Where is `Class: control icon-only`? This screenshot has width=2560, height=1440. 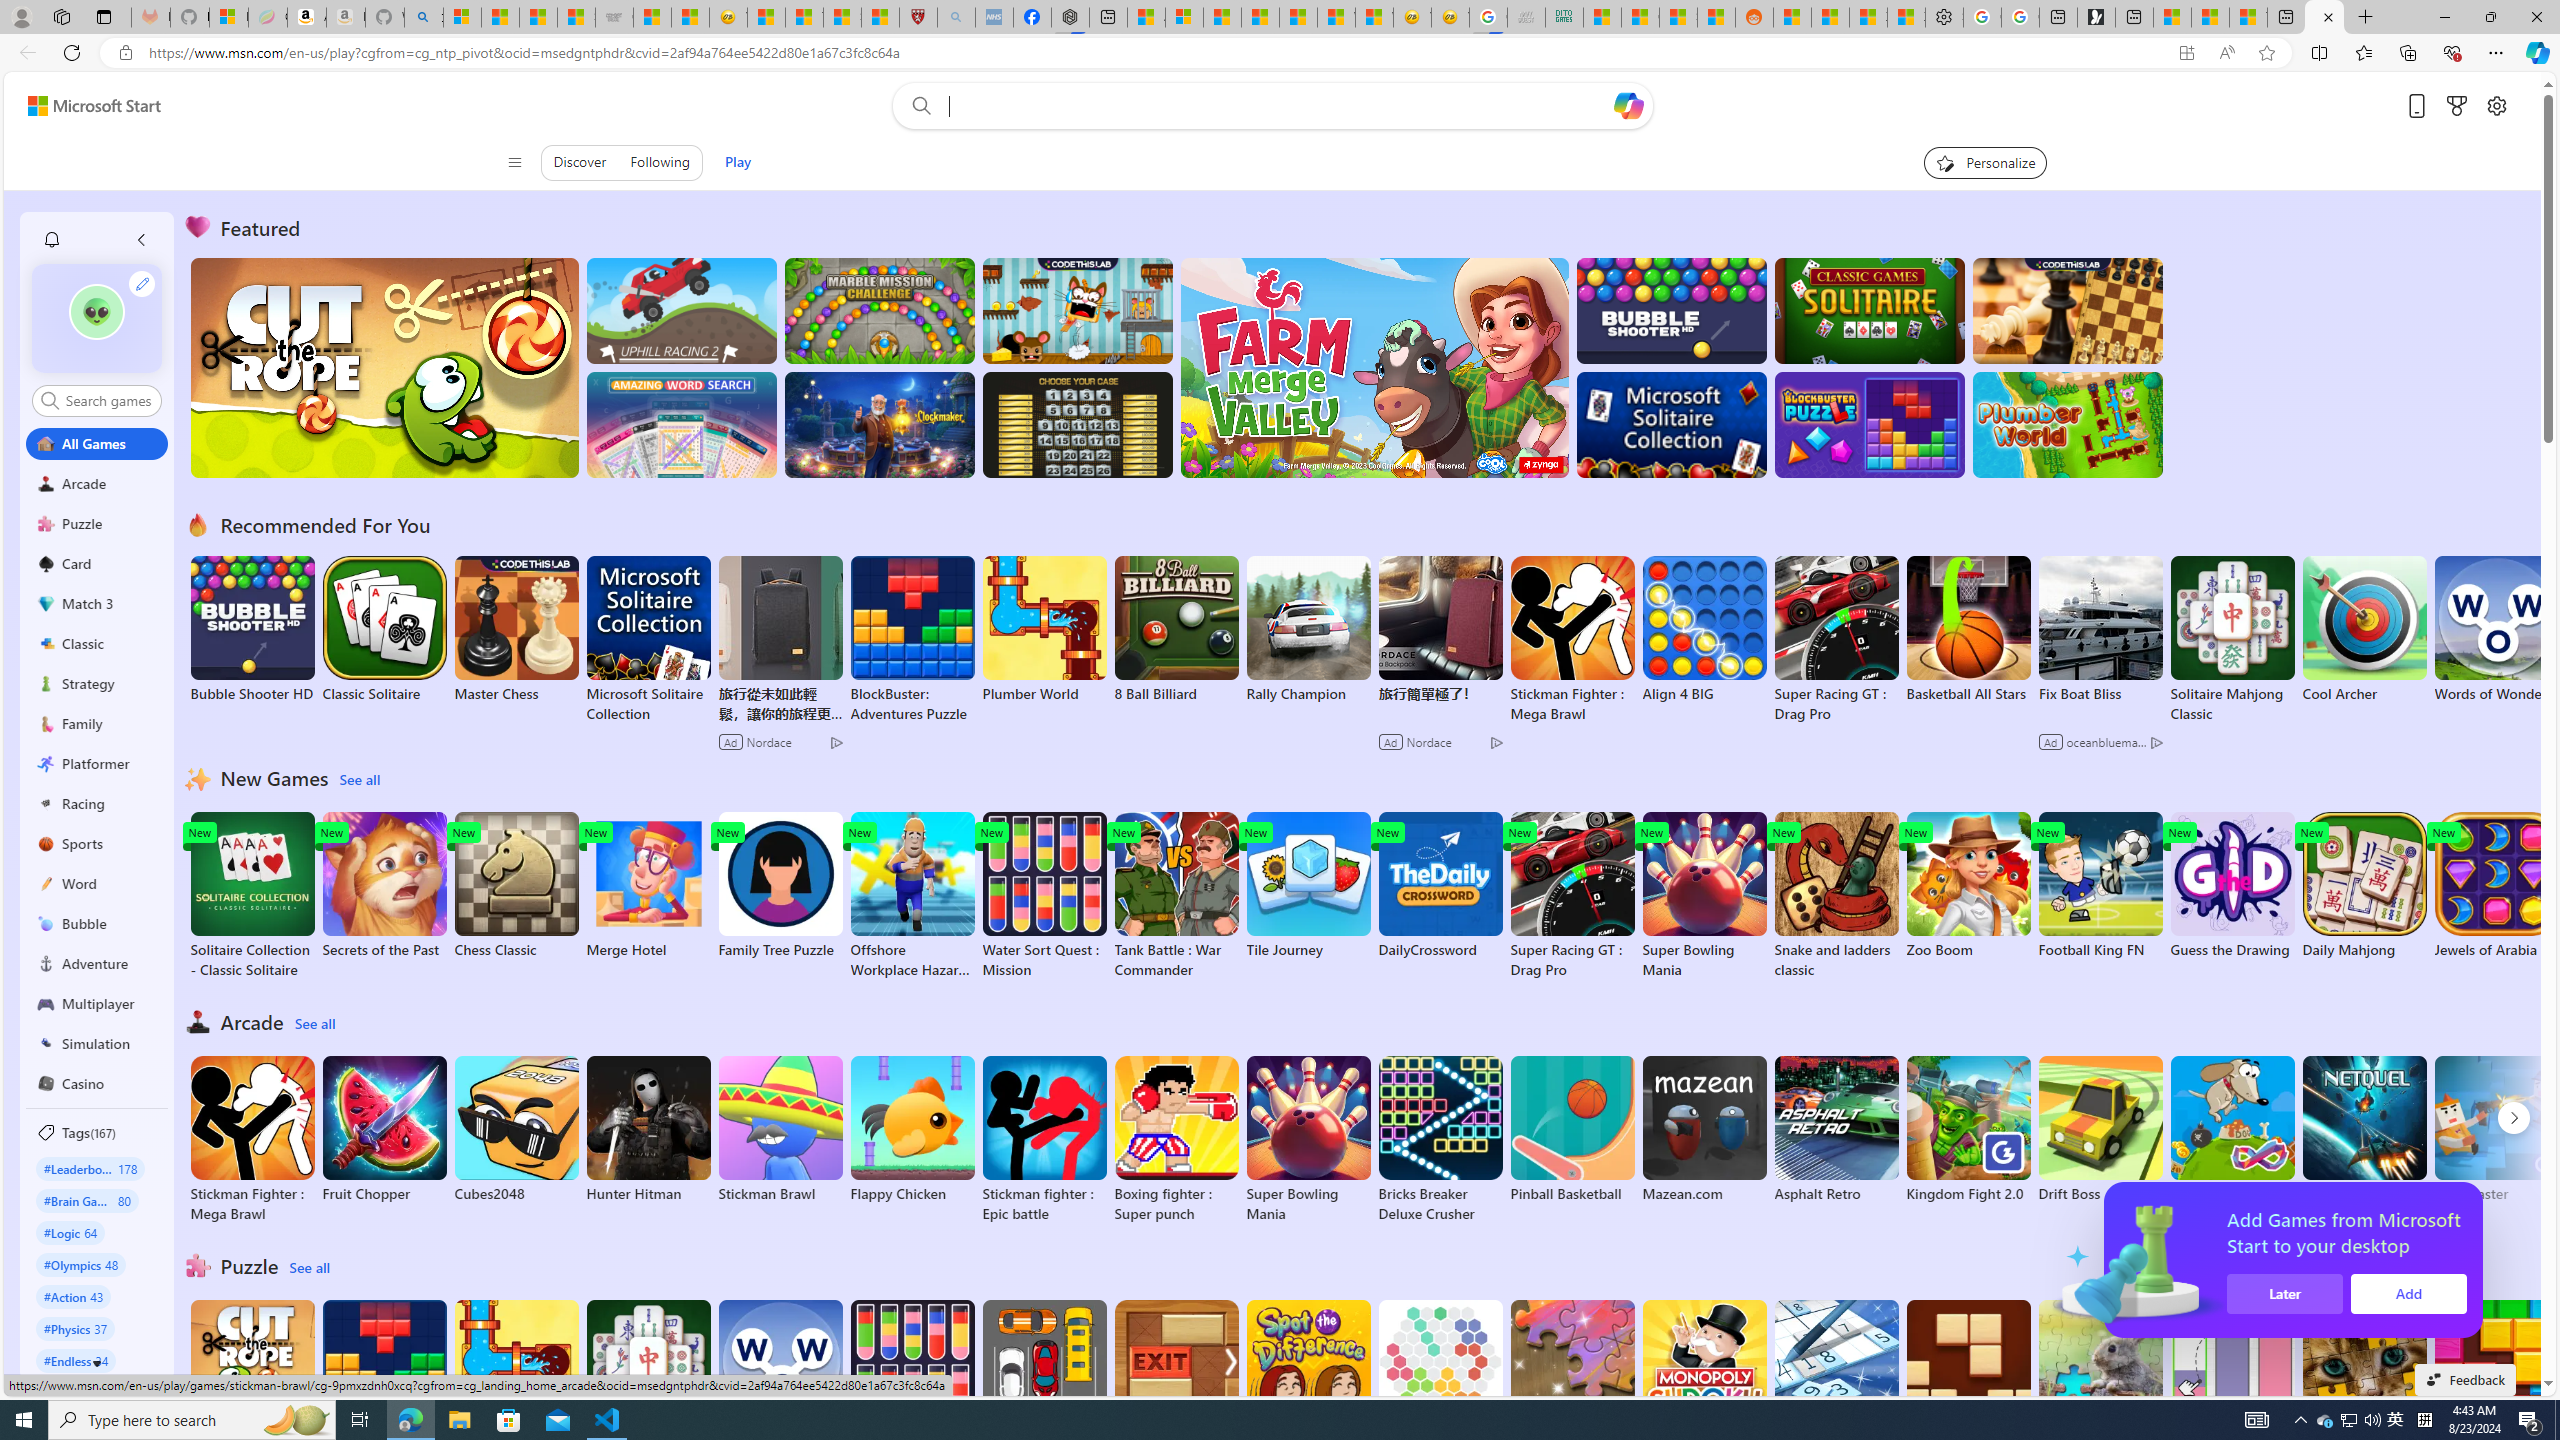 Class: control icon-only is located at coordinates (514, 162).